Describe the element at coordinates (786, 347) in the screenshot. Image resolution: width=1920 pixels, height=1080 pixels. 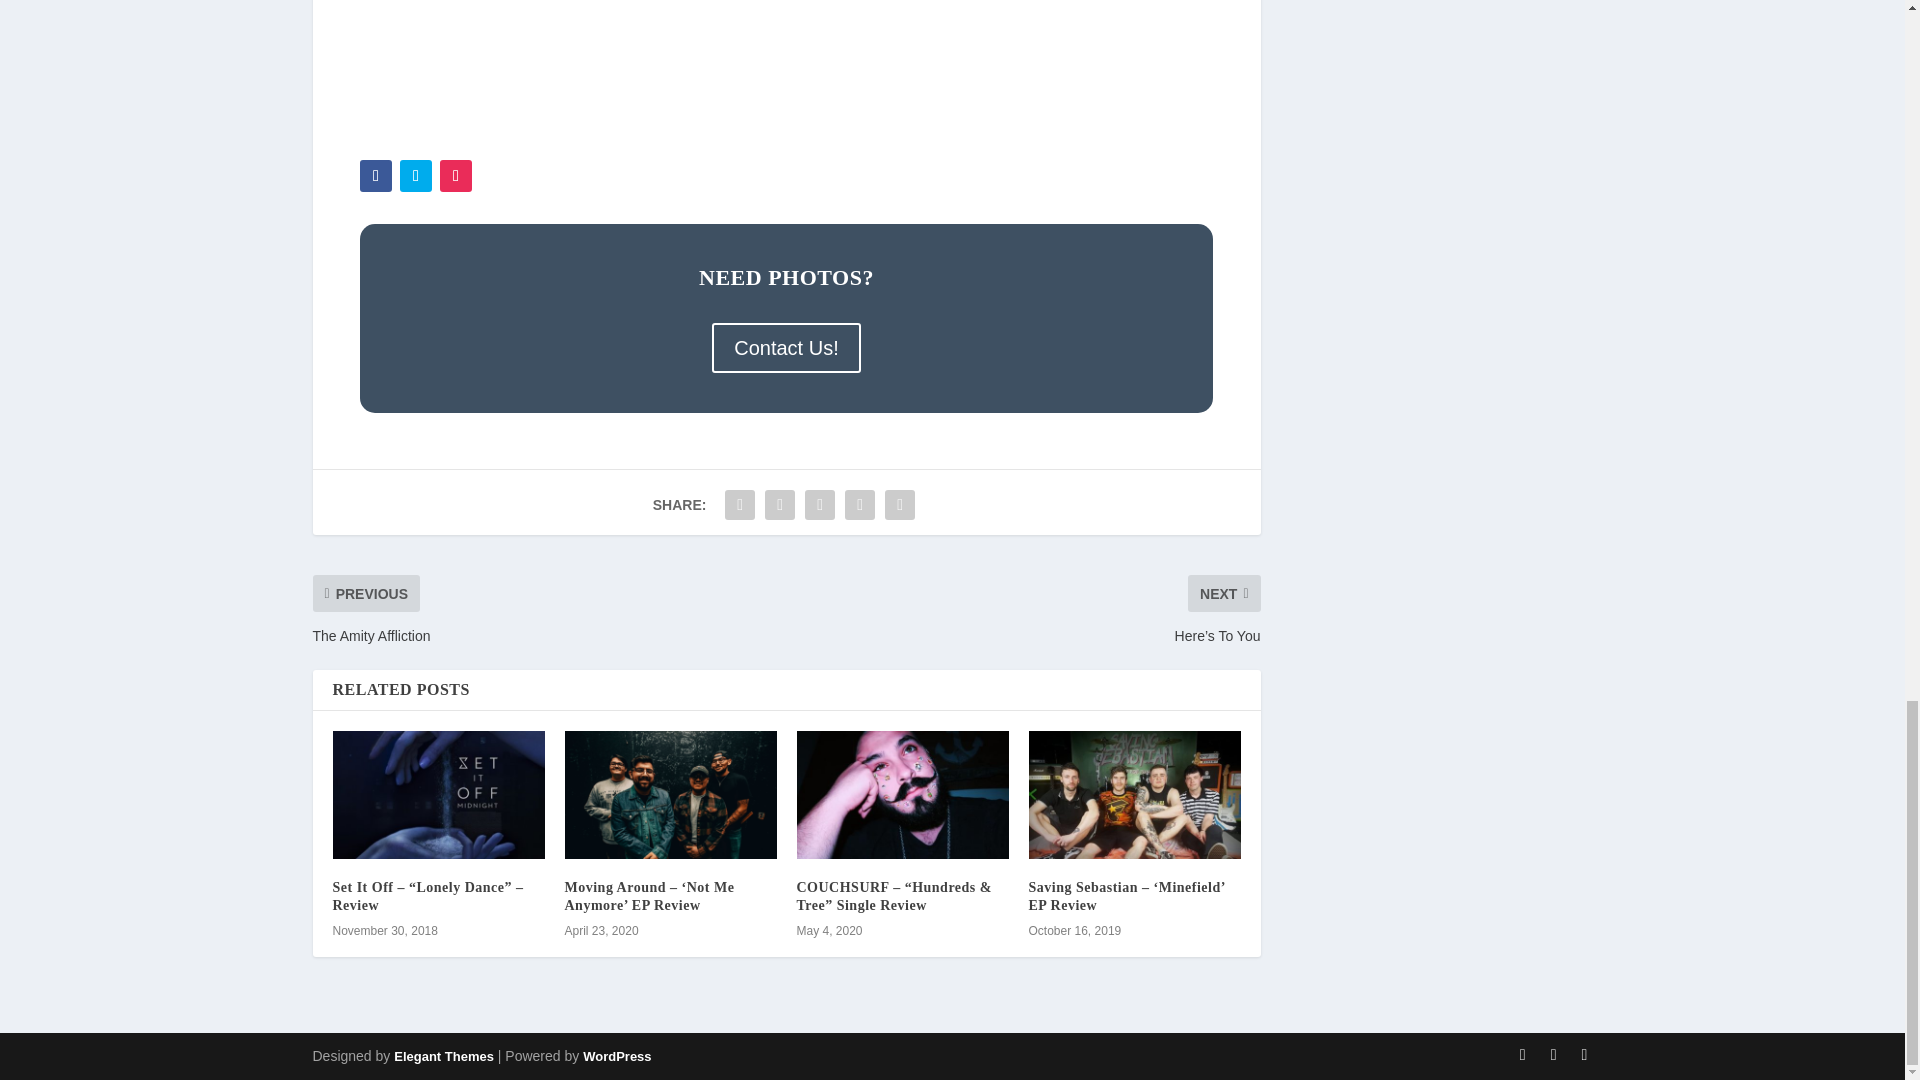
I see `Contact Us!` at that location.